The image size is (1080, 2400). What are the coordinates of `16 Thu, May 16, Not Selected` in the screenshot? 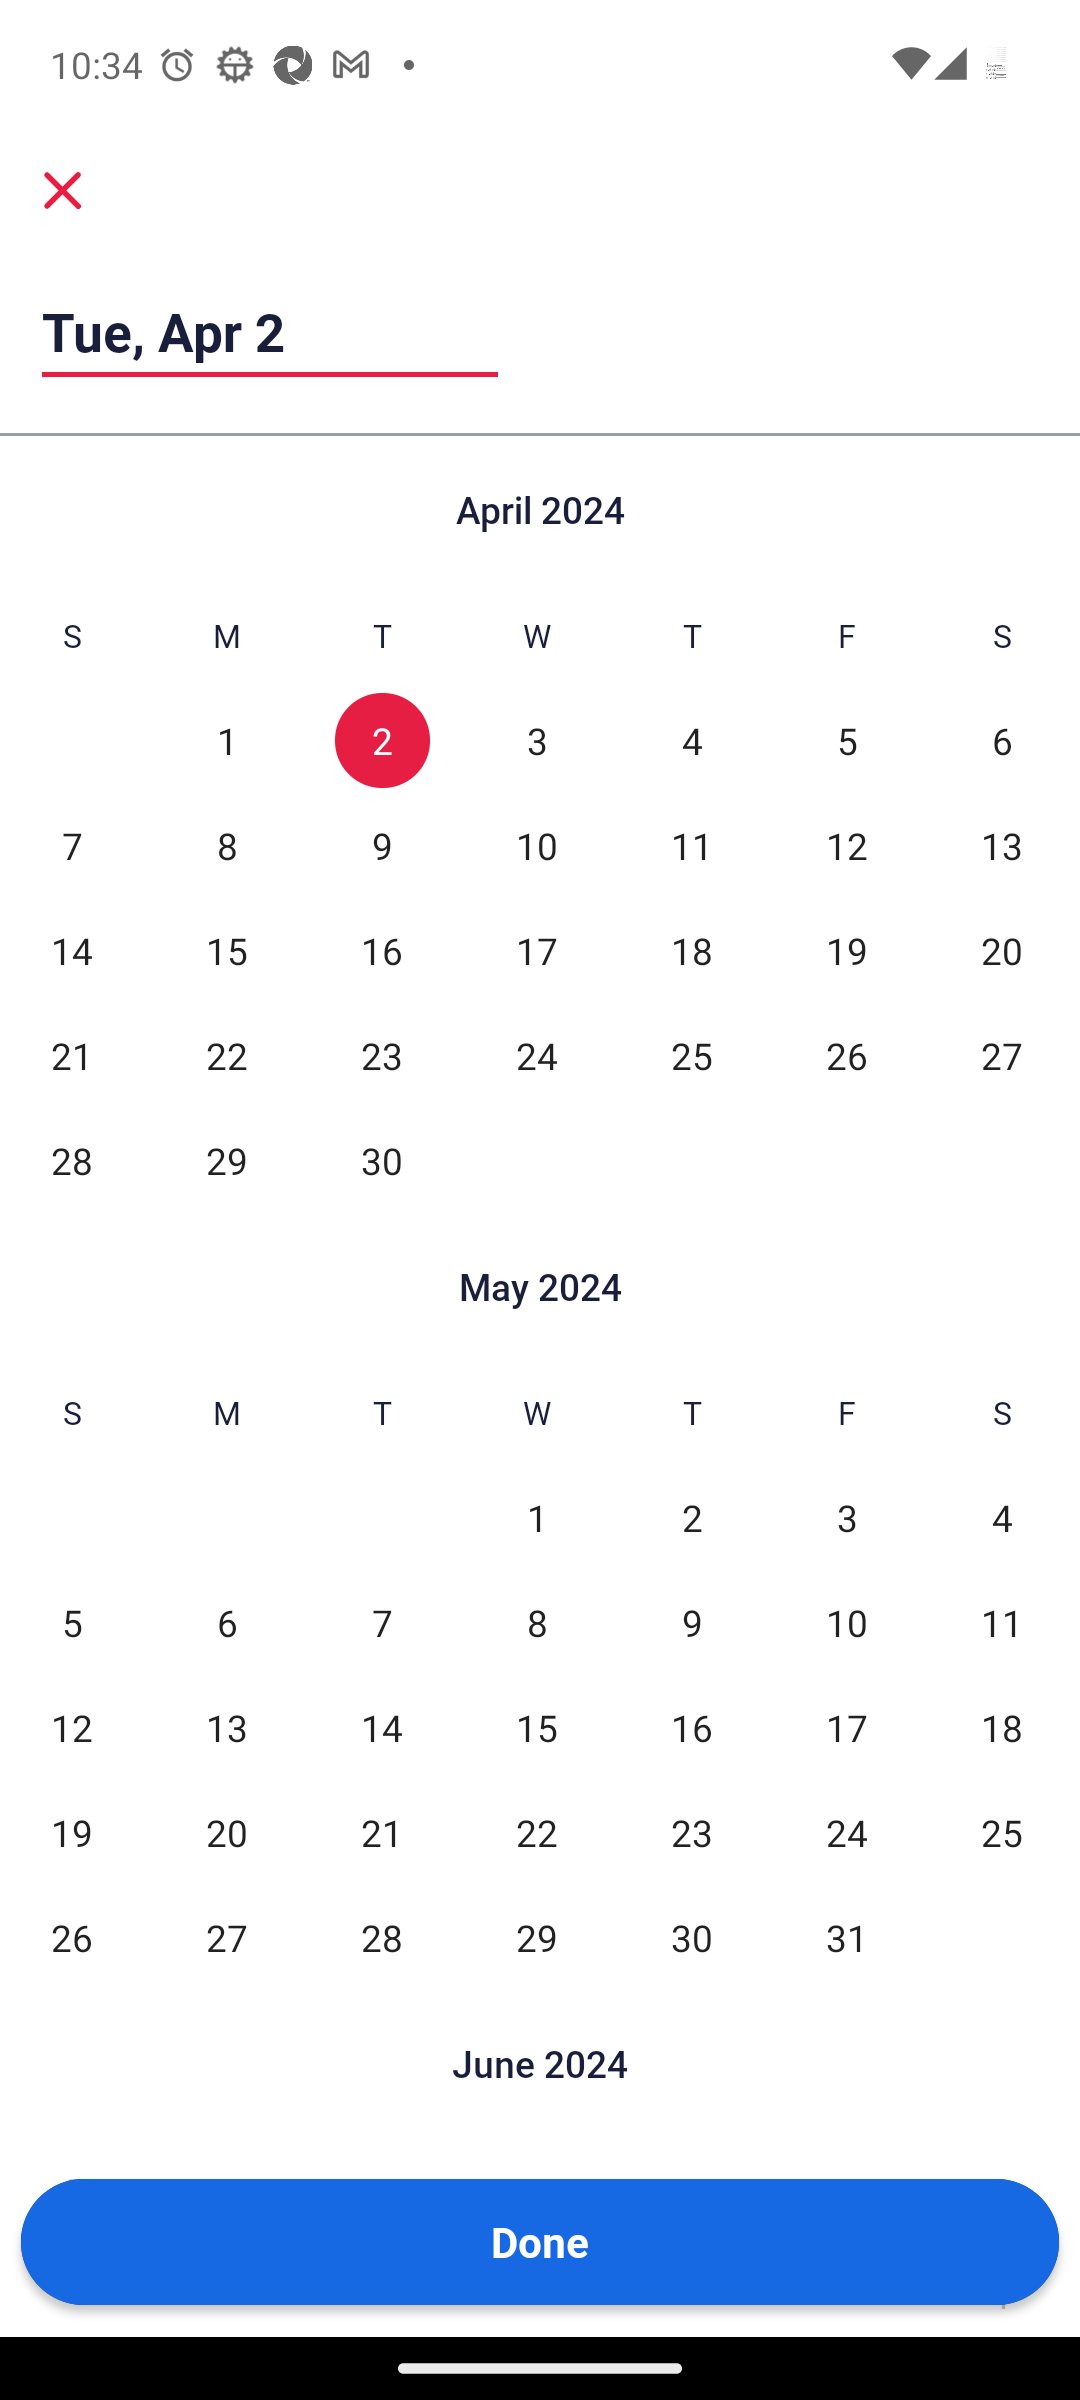 It's located at (692, 1728).